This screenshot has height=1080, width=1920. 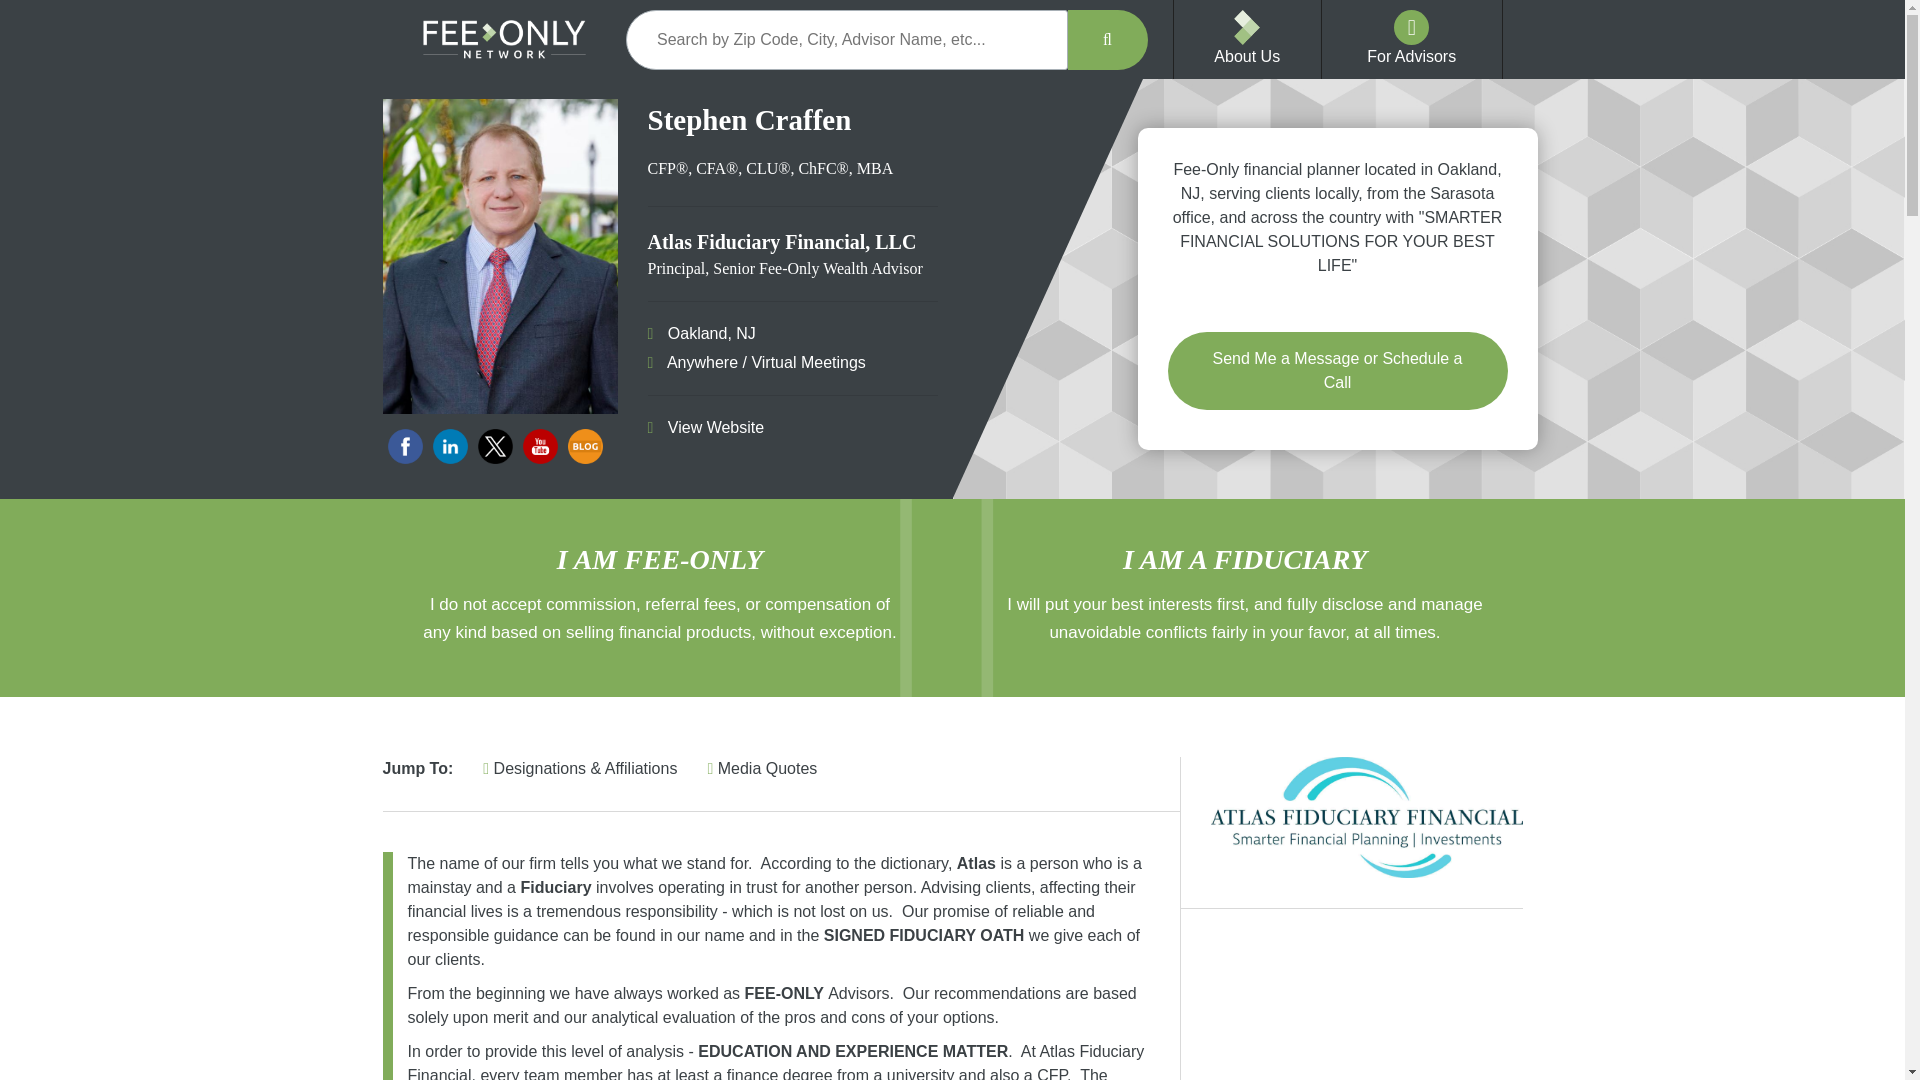 What do you see at coordinates (1366, 818) in the screenshot?
I see `Atlas Fiduciary Financial, LLC` at bounding box center [1366, 818].